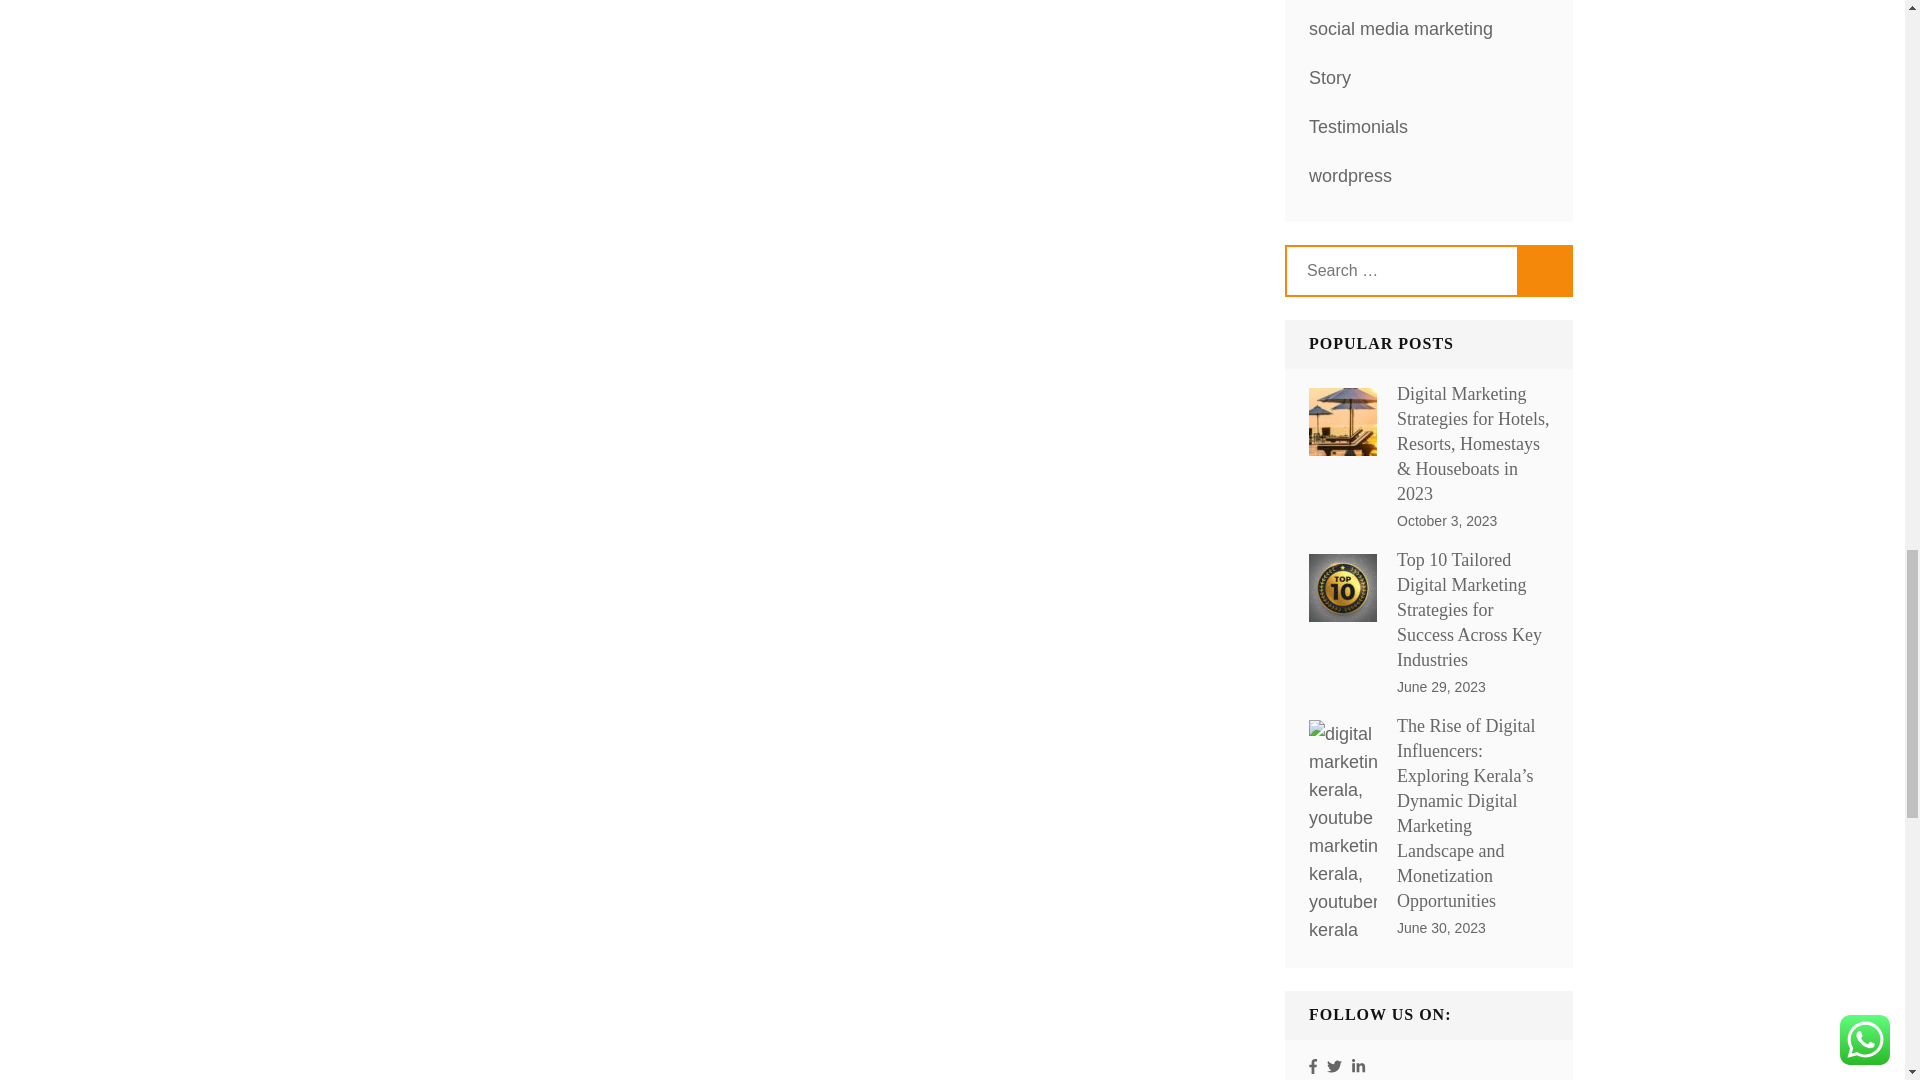 Image resolution: width=1920 pixels, height=1080 pixels. What do you see at coordinates (1546, 270) in the screenshot?
I see `Search` at bounding box center [1546, 270].